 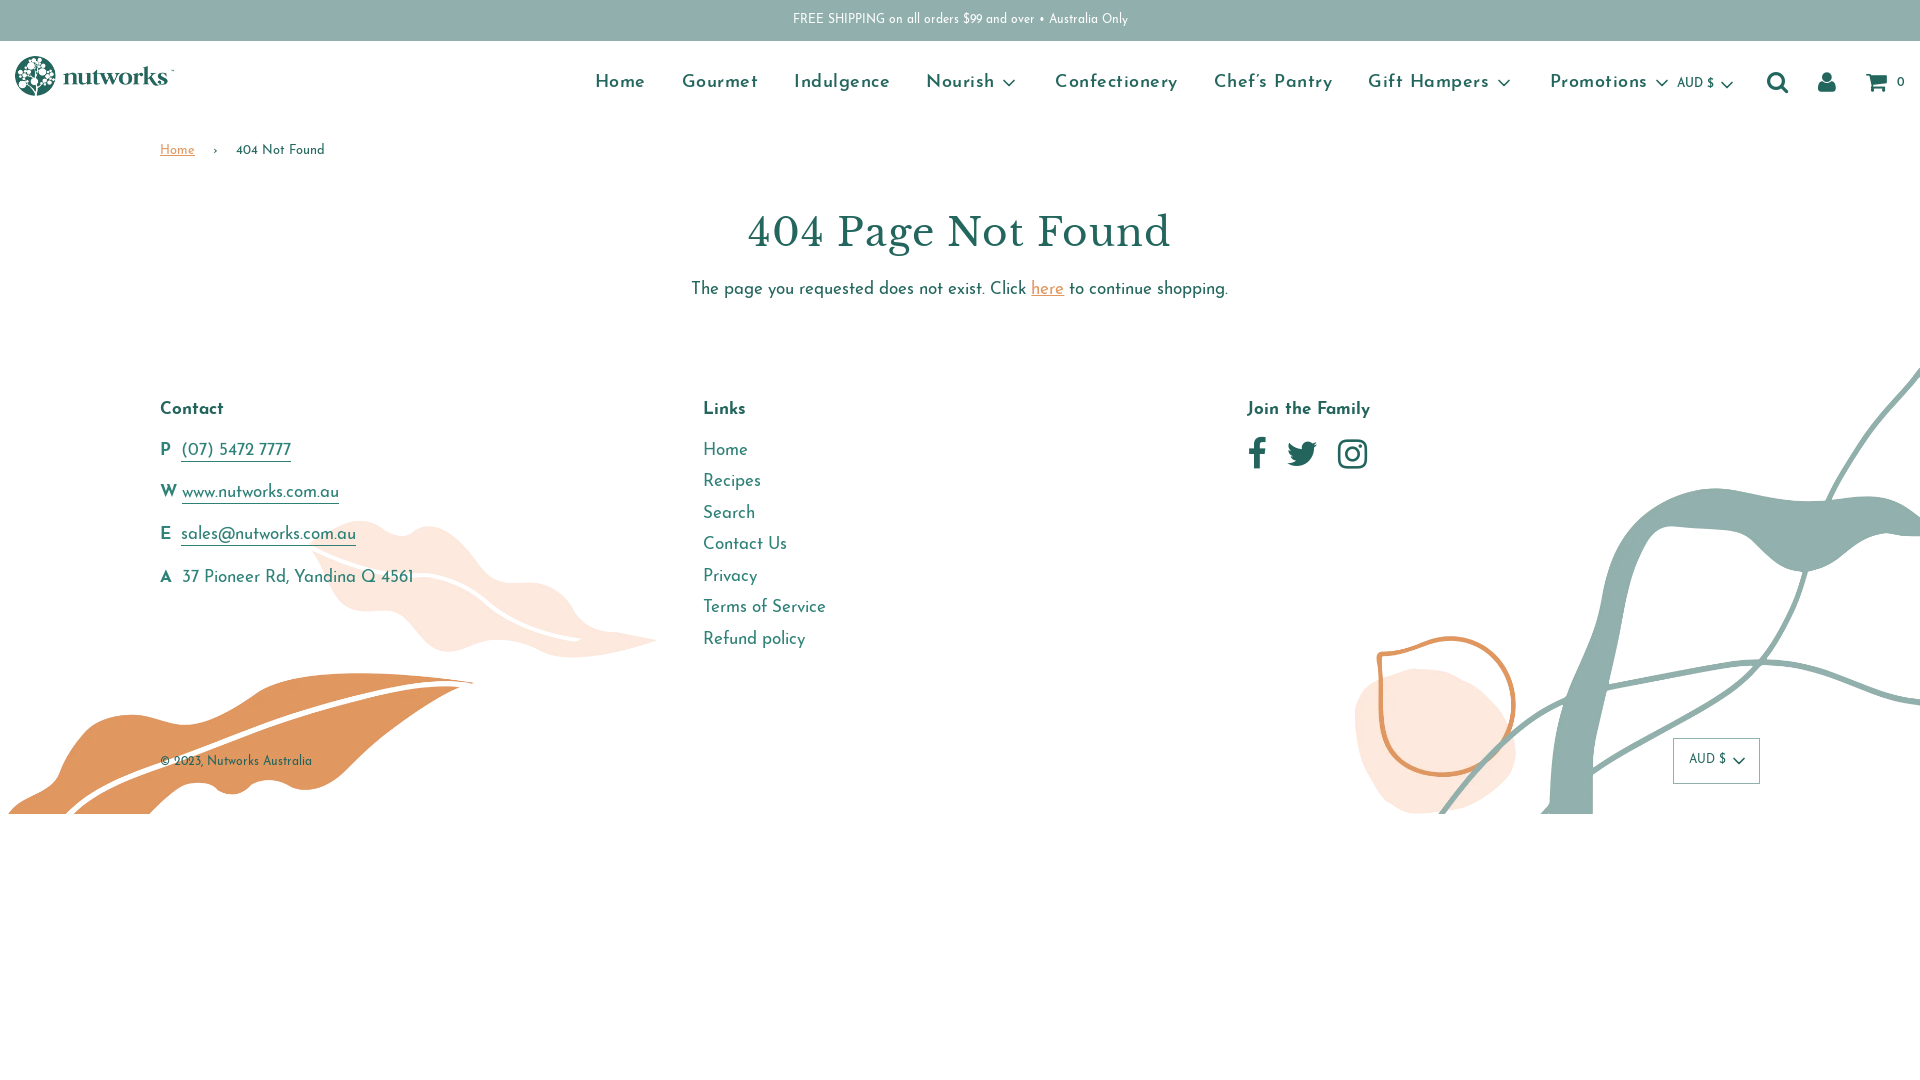 What do you see at coordinates (260, 494) in the screenshot?
I see `www.nutworks.com.au` at bounding box center [260, 494].